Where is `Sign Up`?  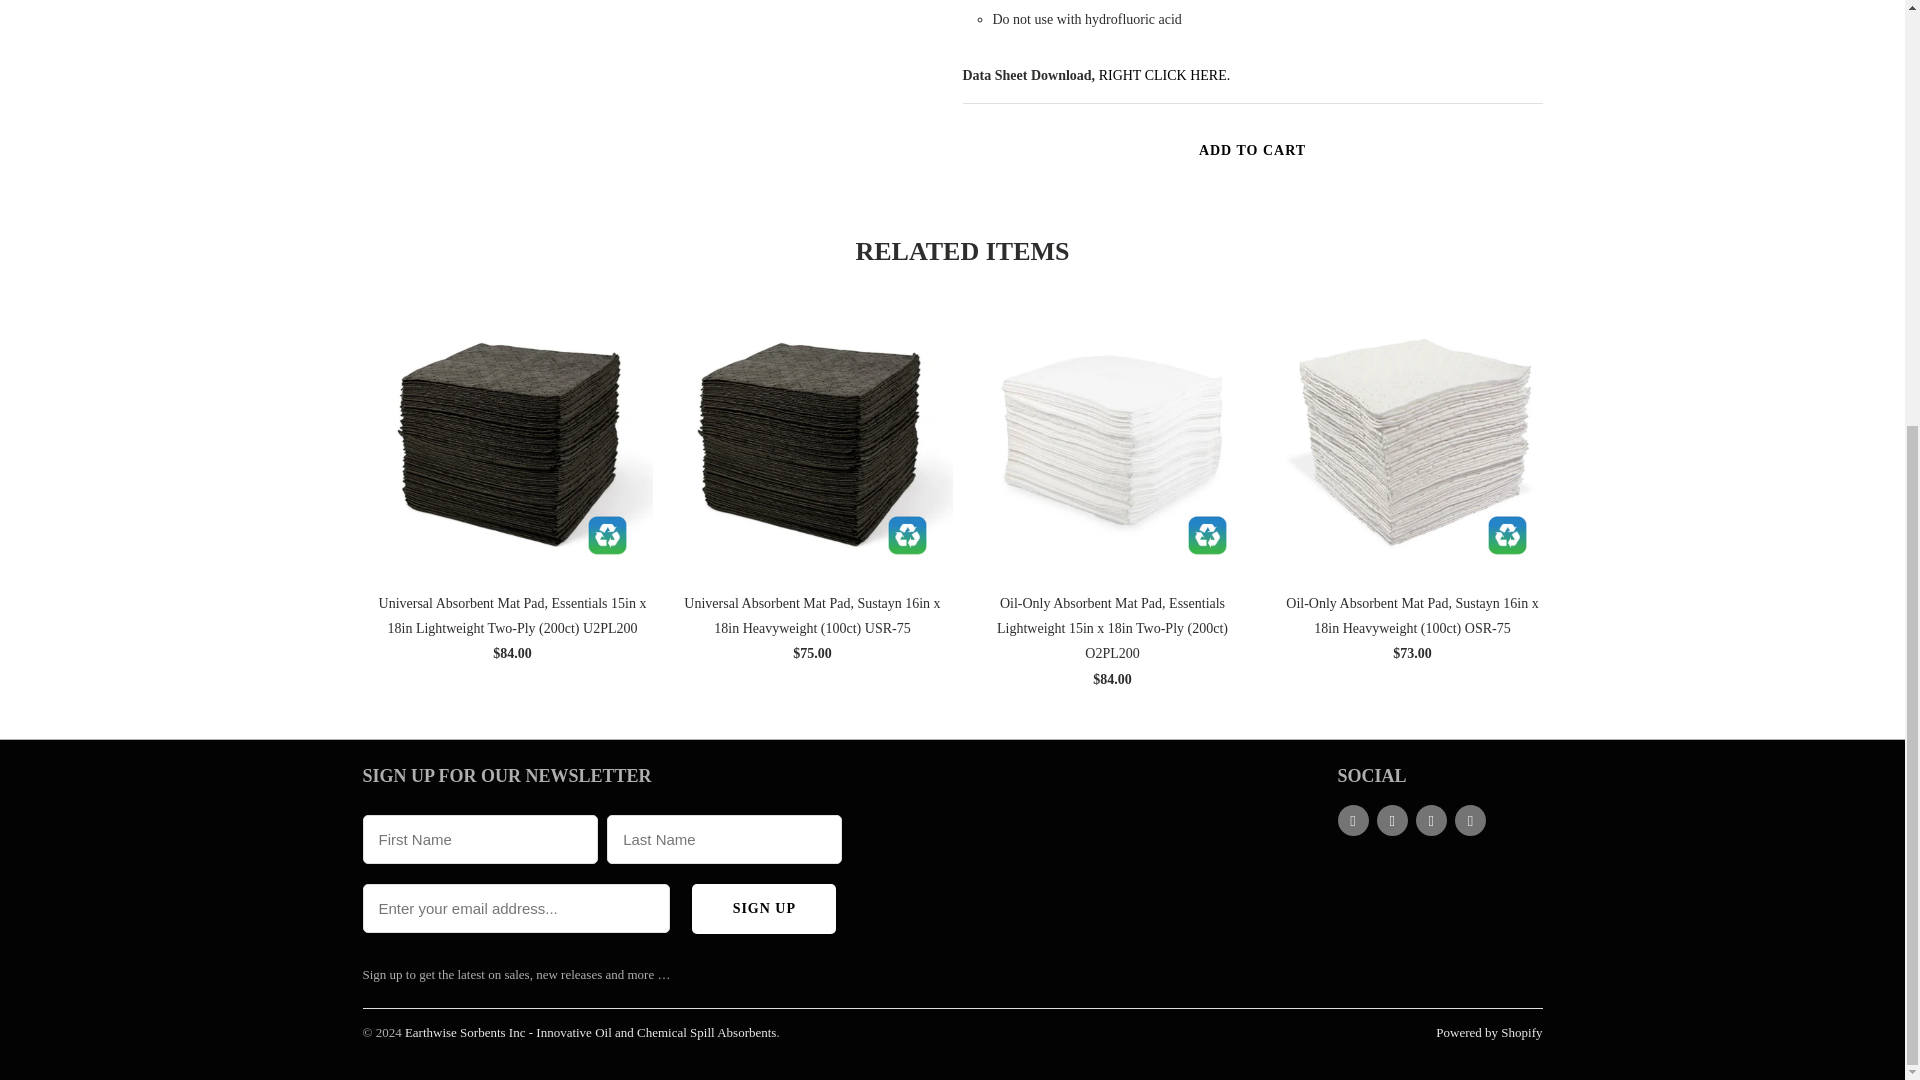 Sign Up is located at coordinates (763, 909).